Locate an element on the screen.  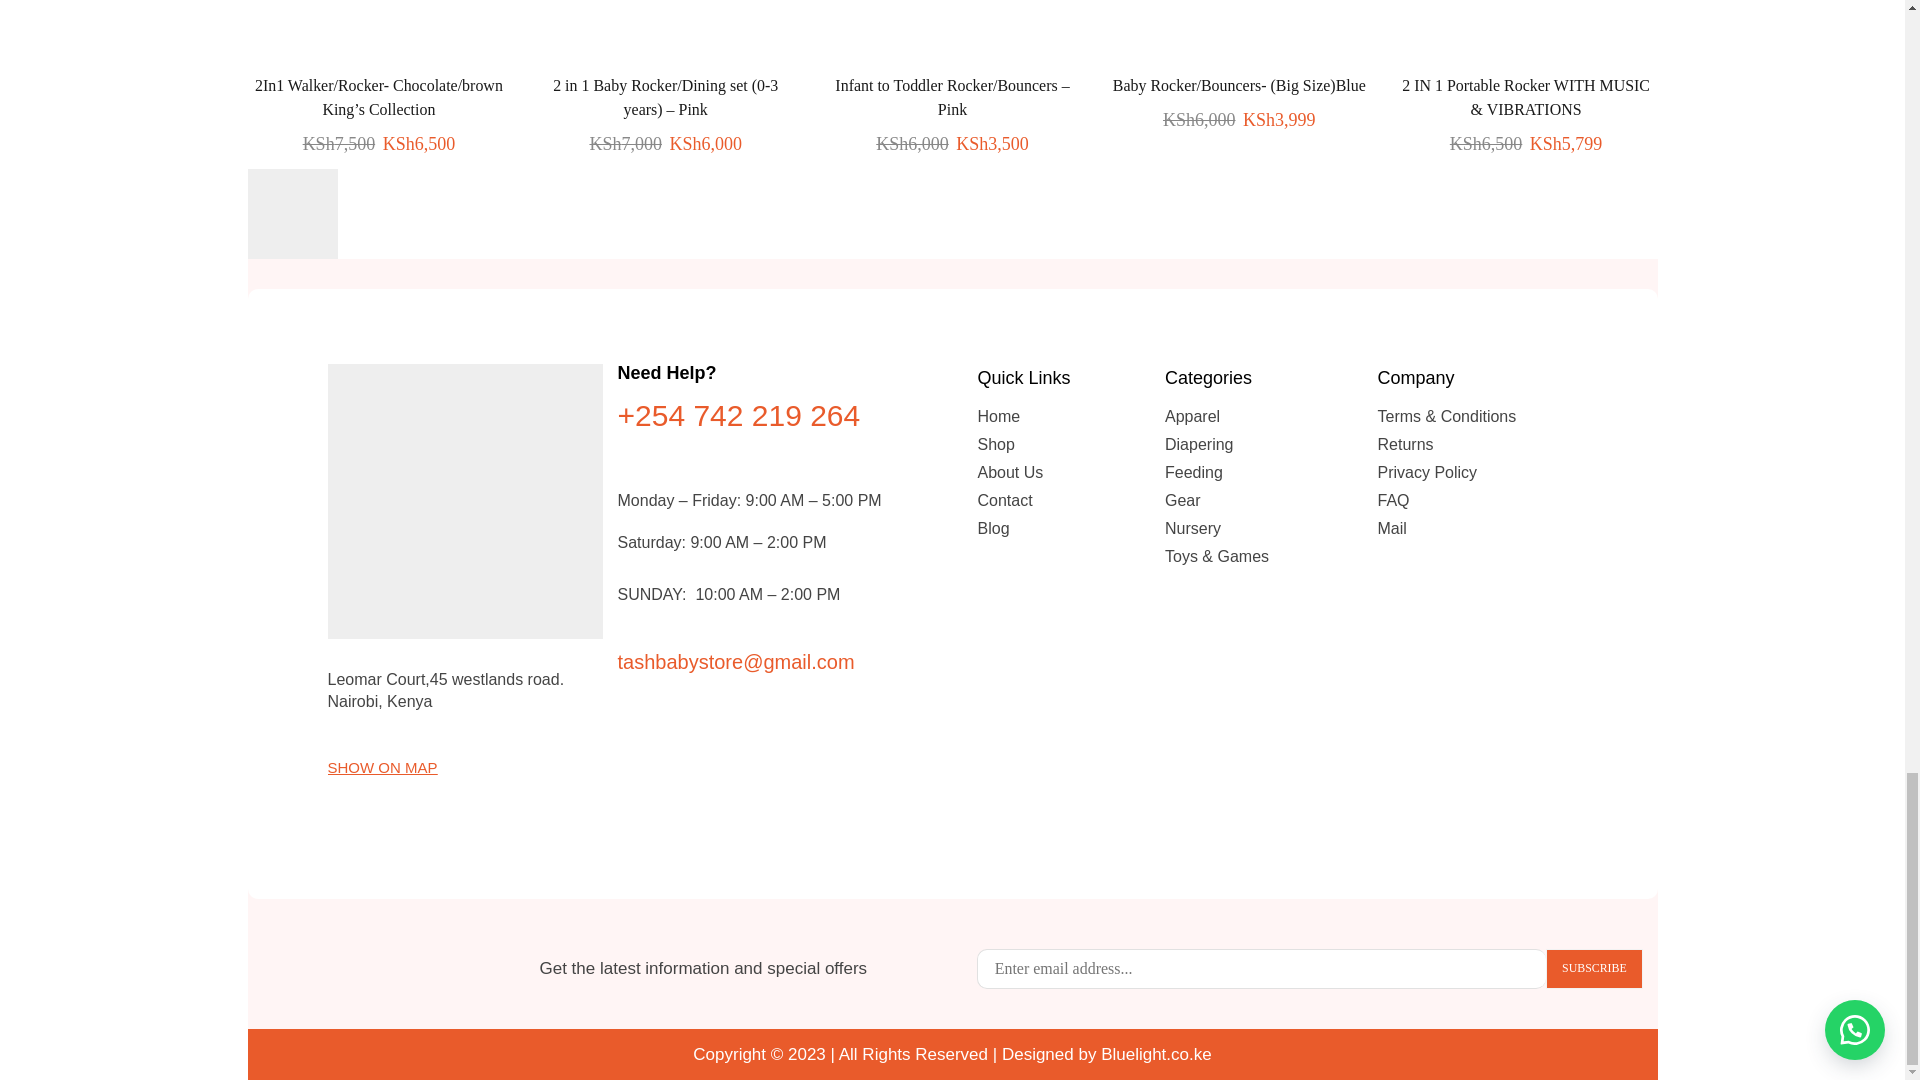
Subscribe is located at coordinates (1594, 969).